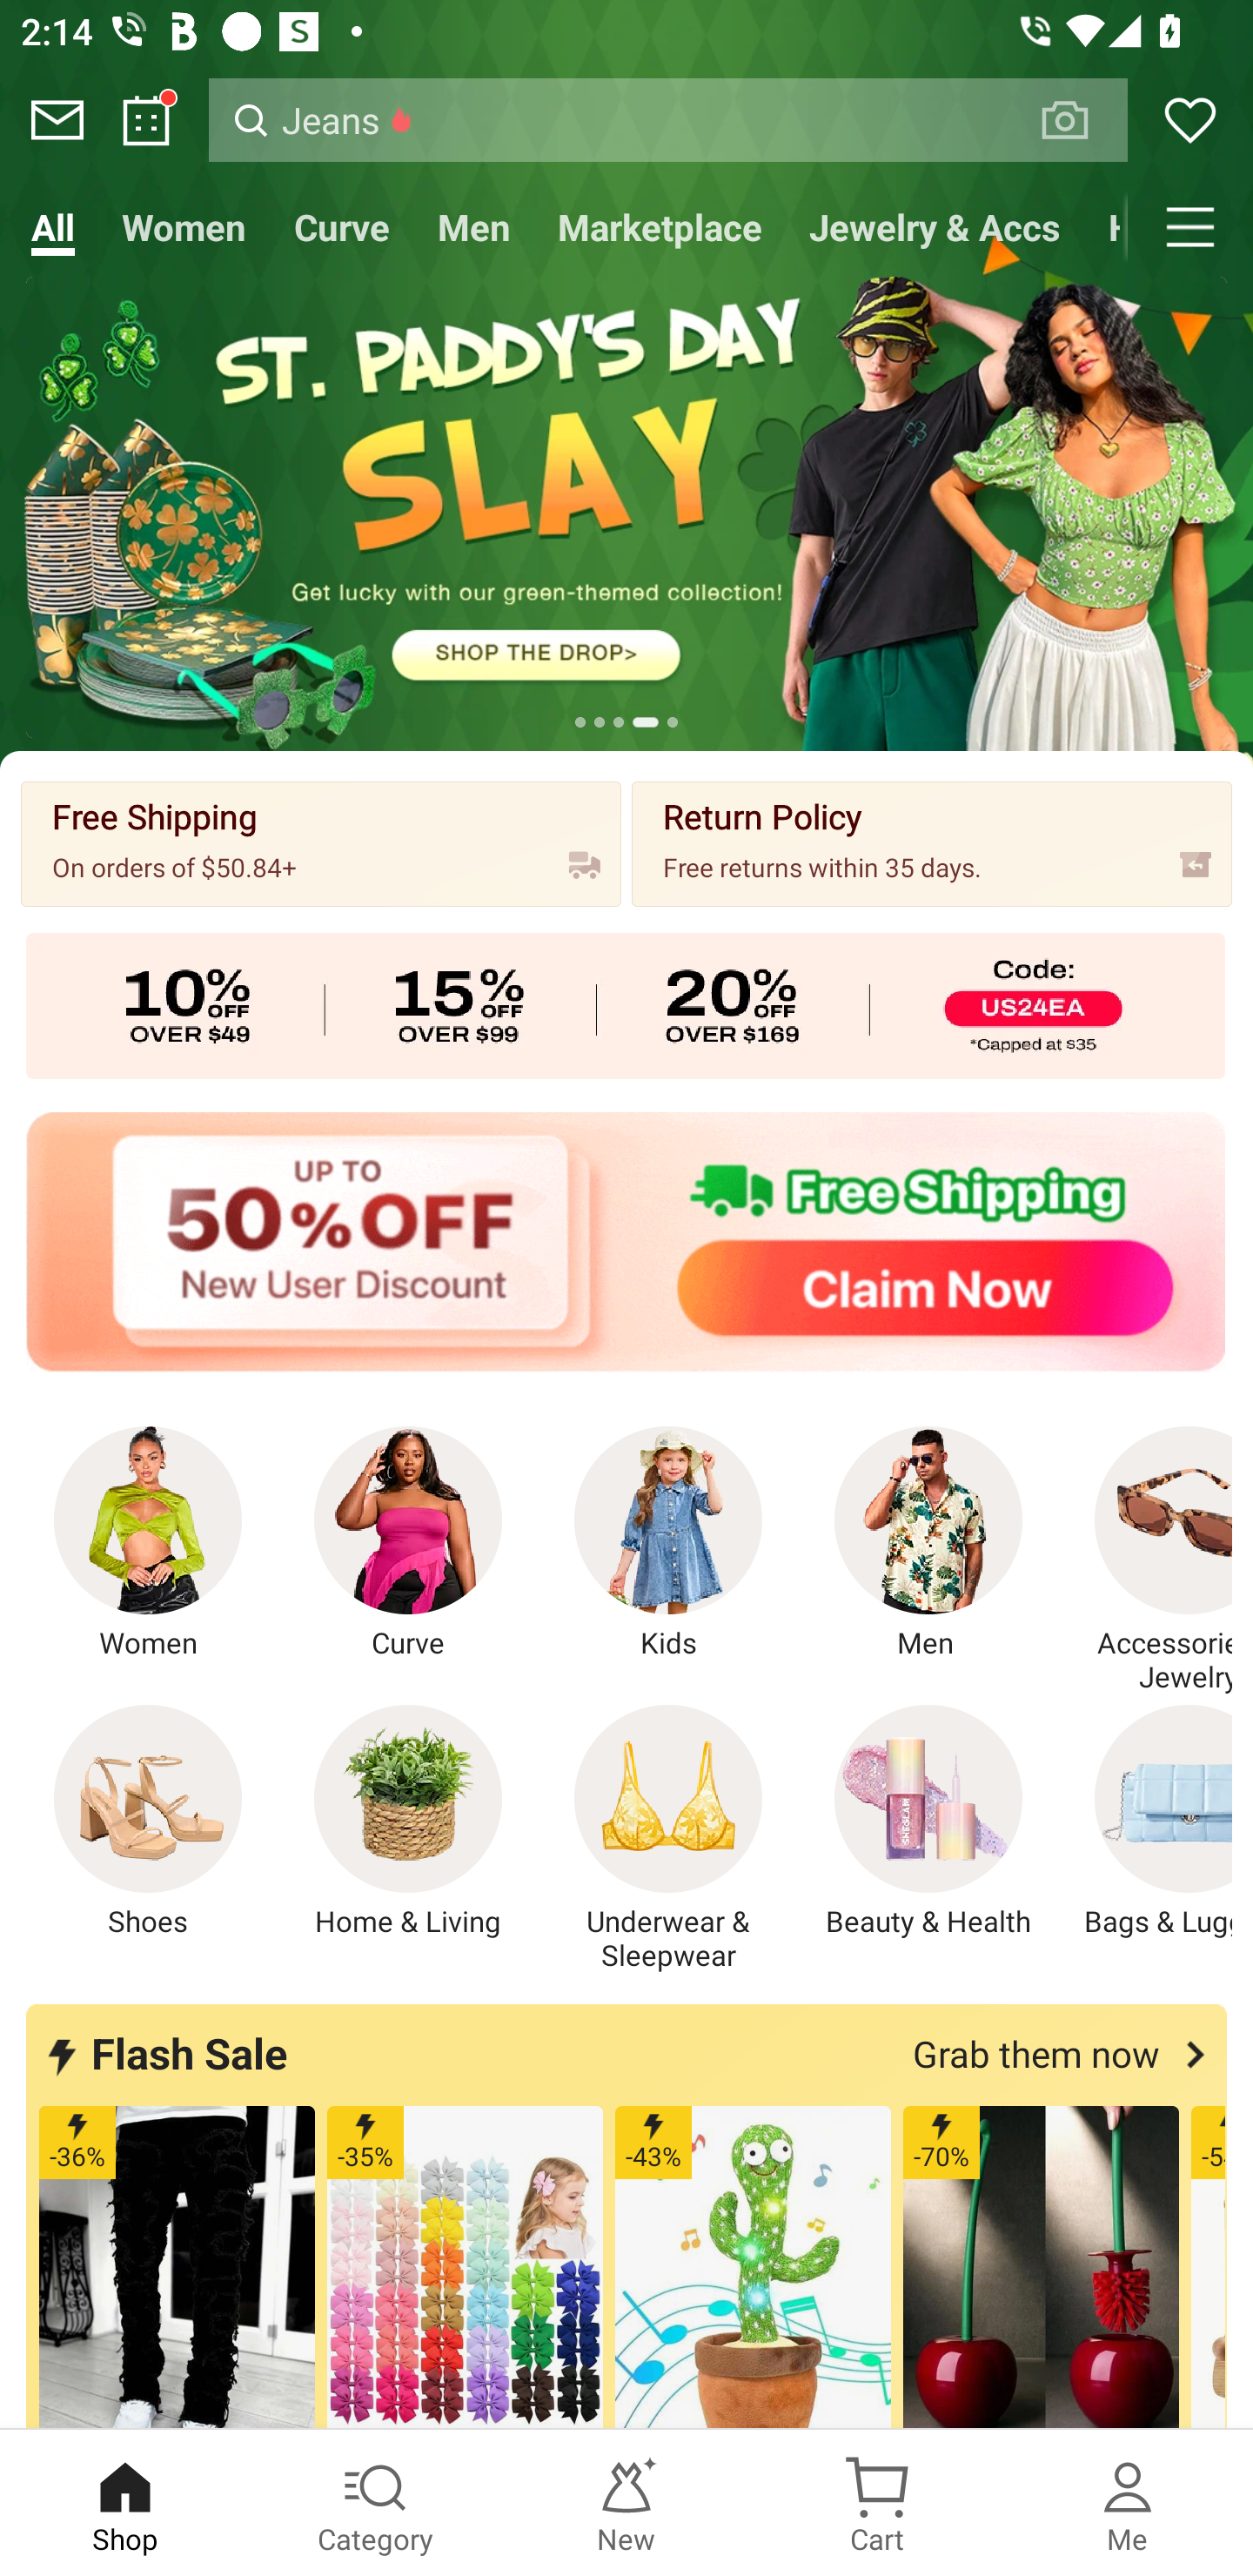 Image resolution: width=1253 pixels, height=2576 pixels. What do you see at coordinates (52, 226) in the screenshot?
I see `All` at bounding box center [52, 226].